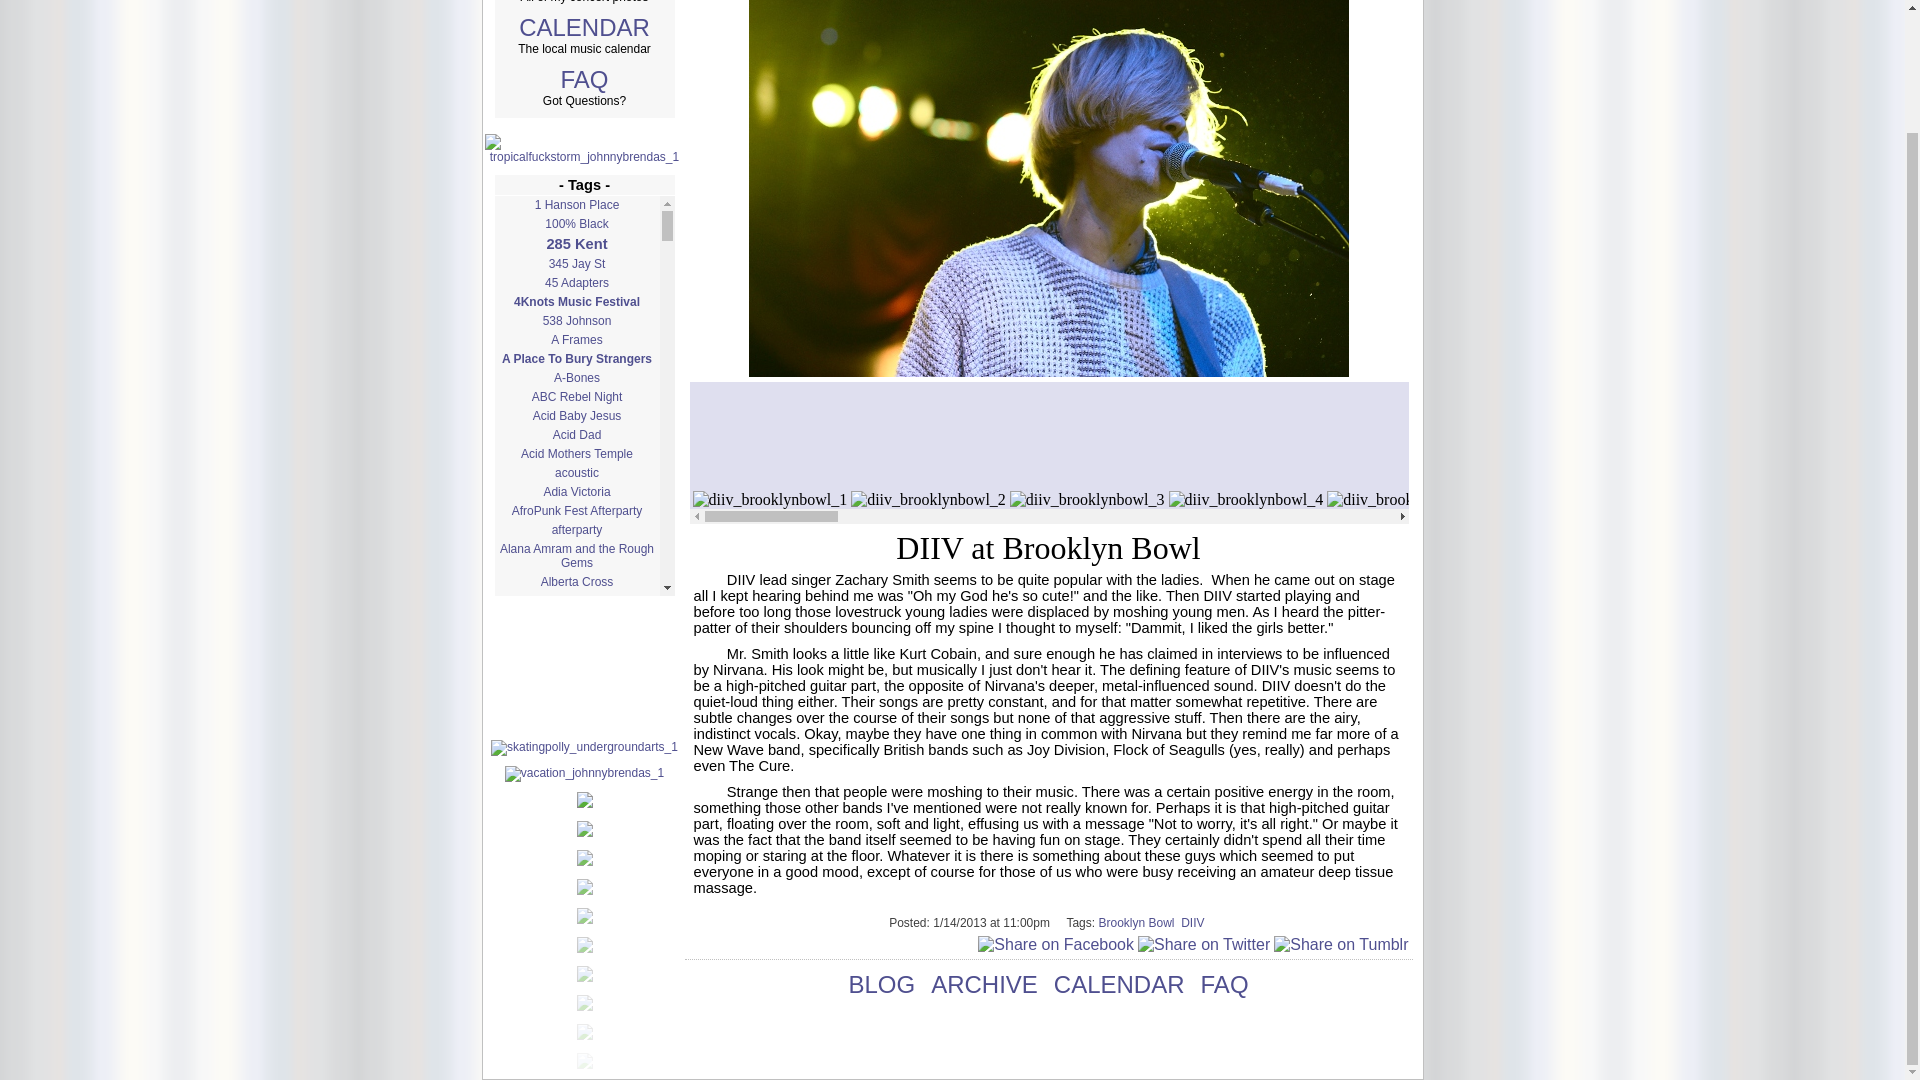  Describe the element at coordinates (576, 690) in the screenshot. I see `Algiers` at that location.